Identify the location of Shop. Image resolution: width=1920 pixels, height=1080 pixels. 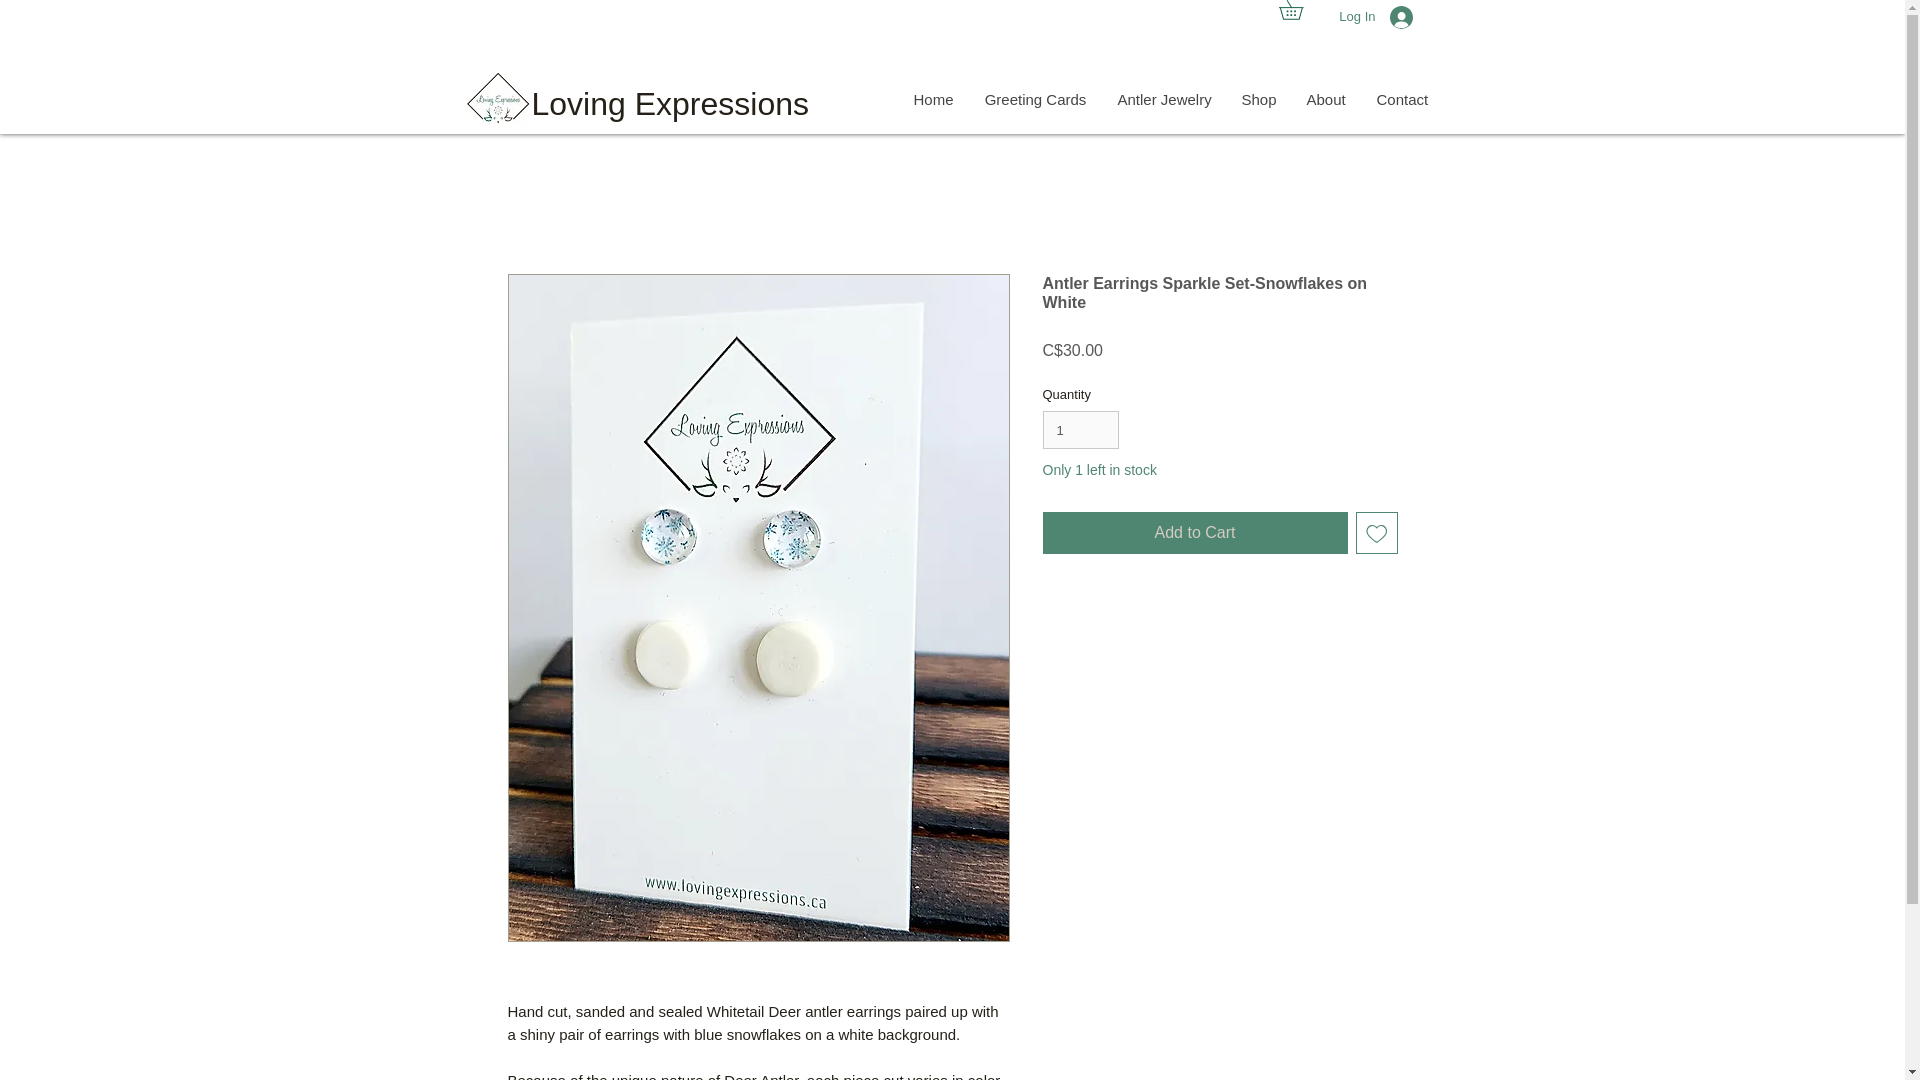
(1258, 100).